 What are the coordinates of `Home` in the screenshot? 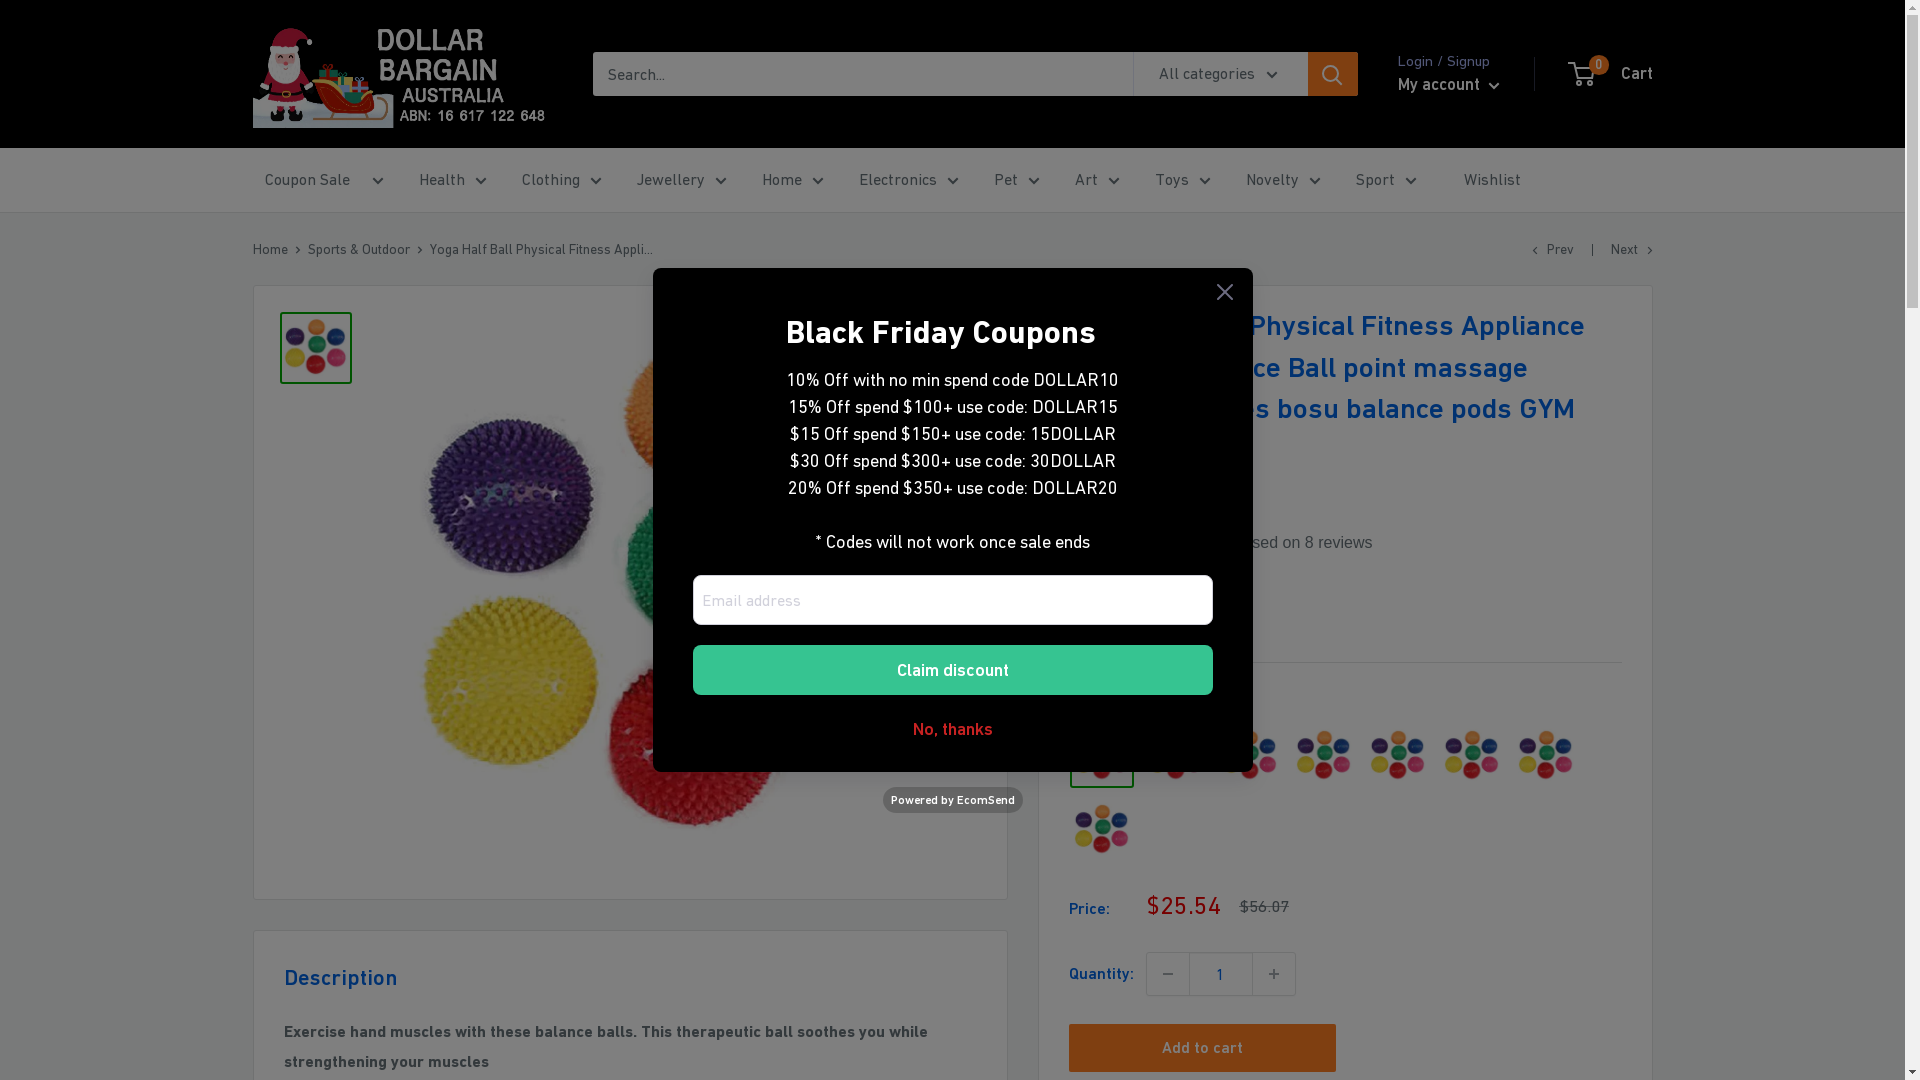 It's located at (793, 180).